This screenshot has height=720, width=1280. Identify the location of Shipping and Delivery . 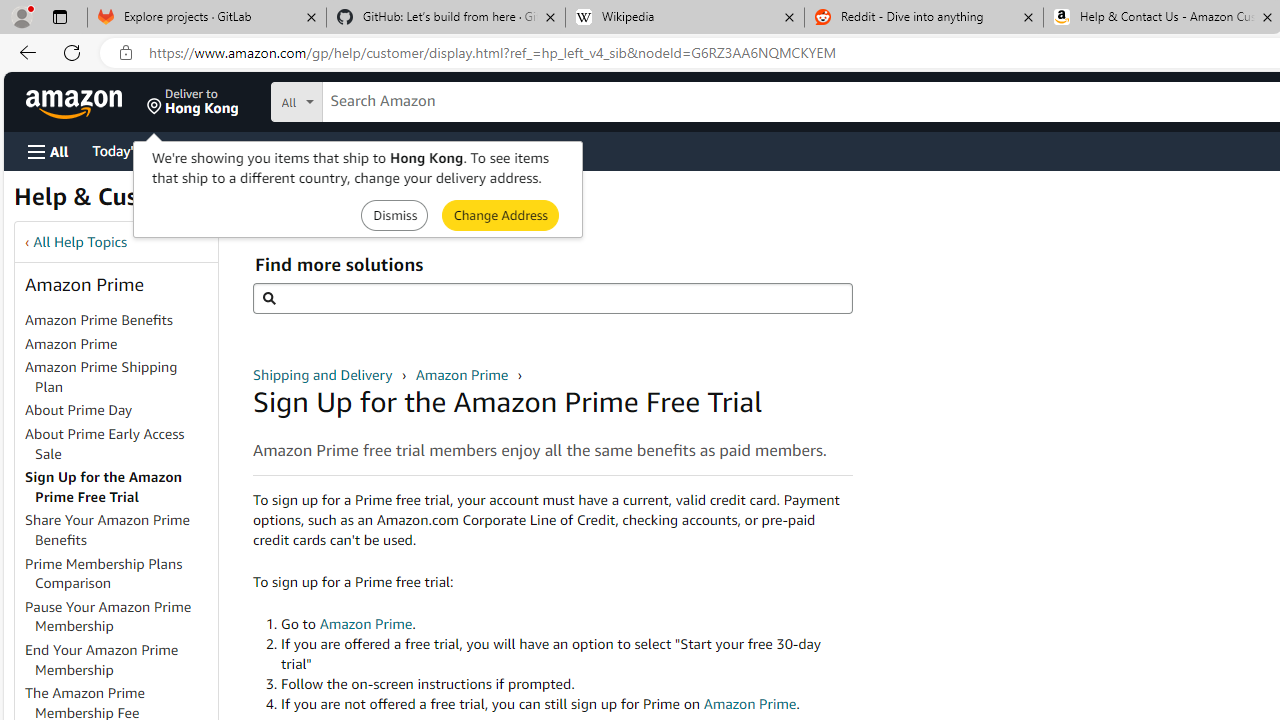
(324, 374).